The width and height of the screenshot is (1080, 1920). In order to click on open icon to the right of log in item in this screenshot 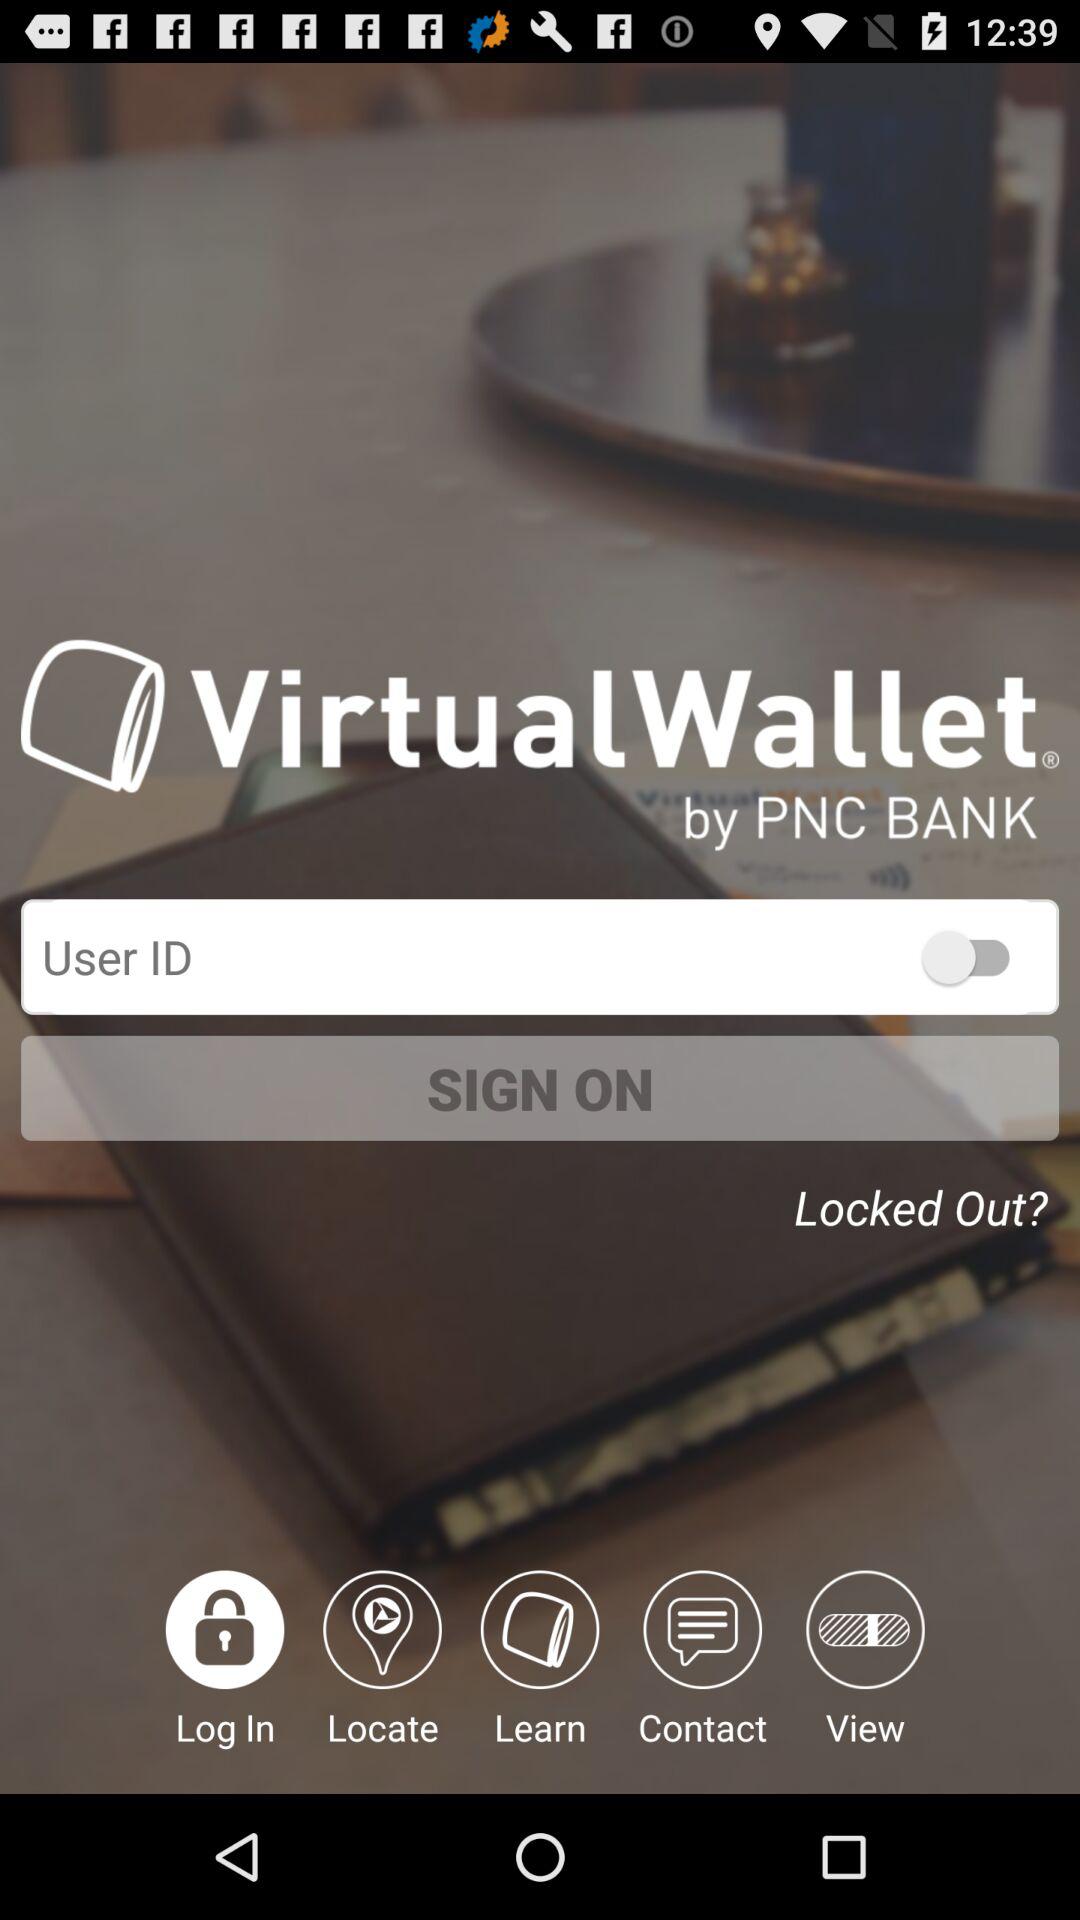, I will do `click(382, 1682)`.